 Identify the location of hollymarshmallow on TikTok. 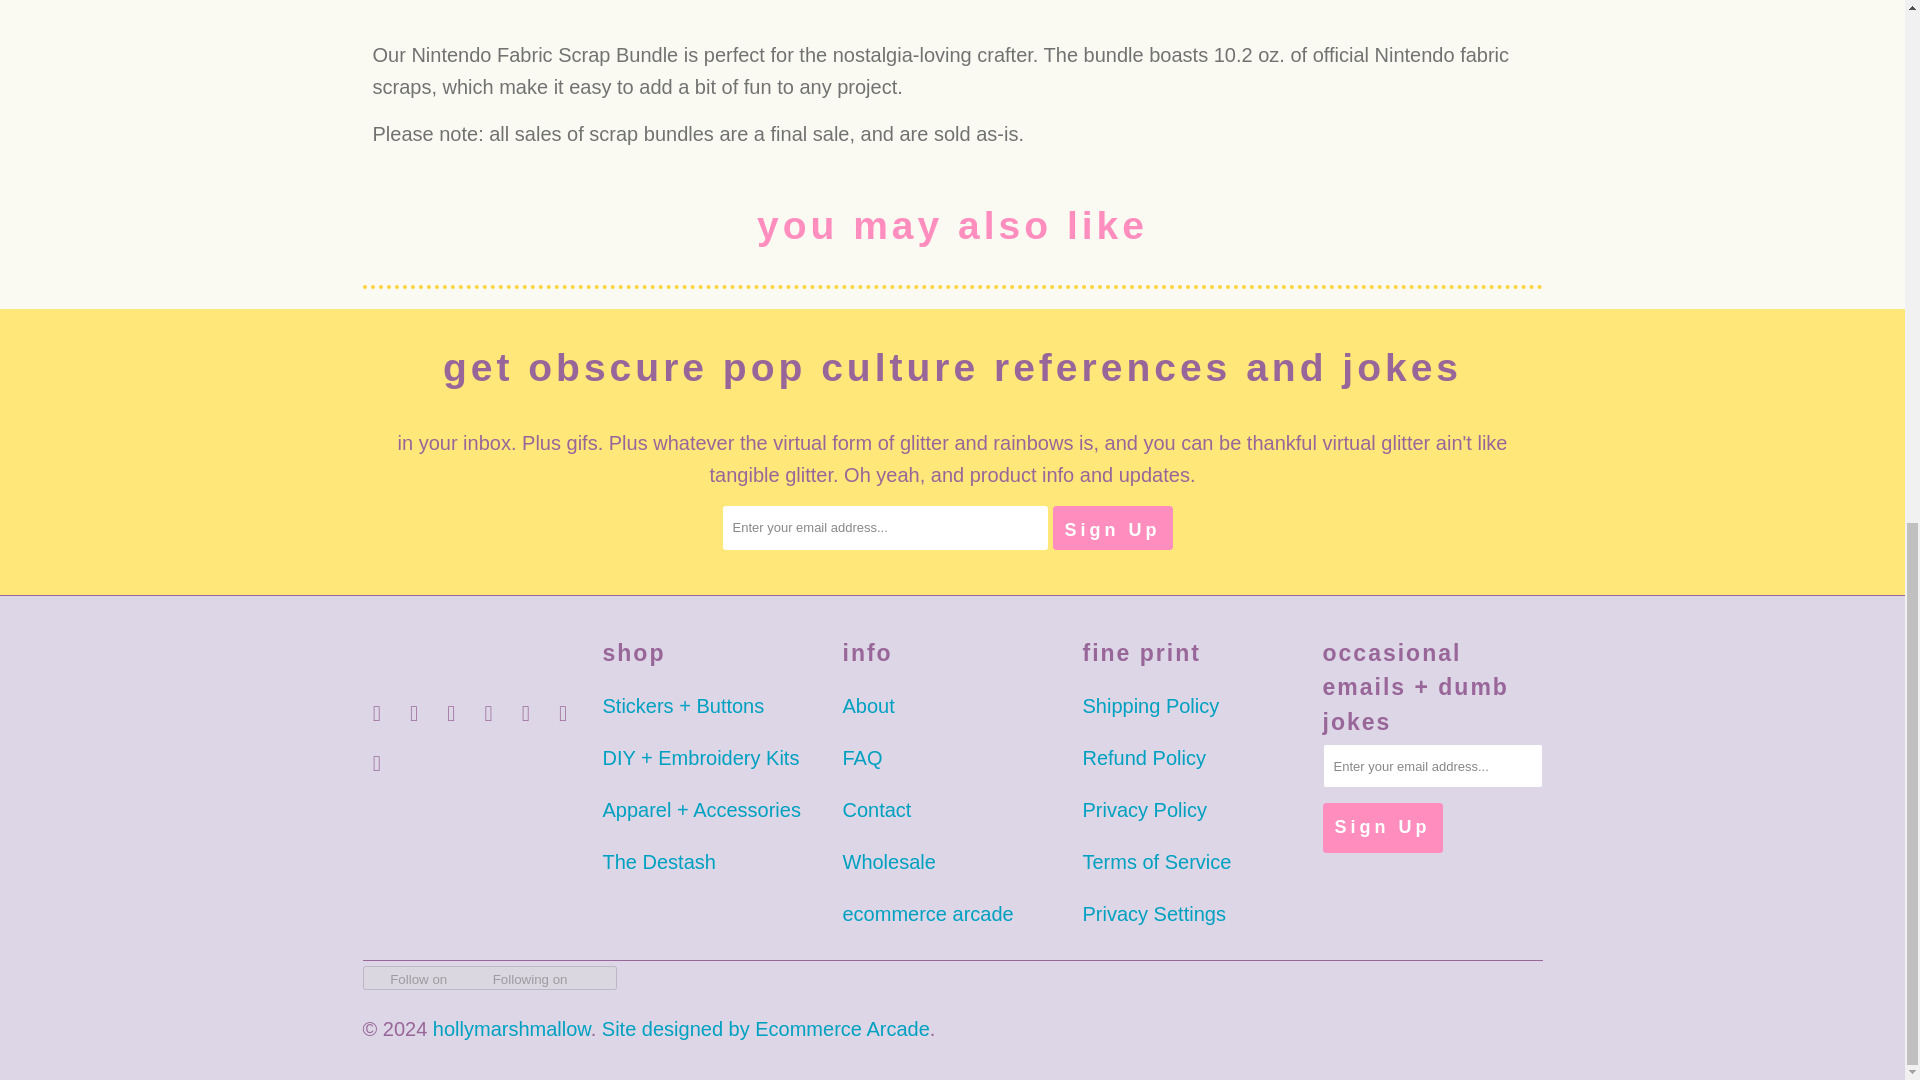
(526, 714).